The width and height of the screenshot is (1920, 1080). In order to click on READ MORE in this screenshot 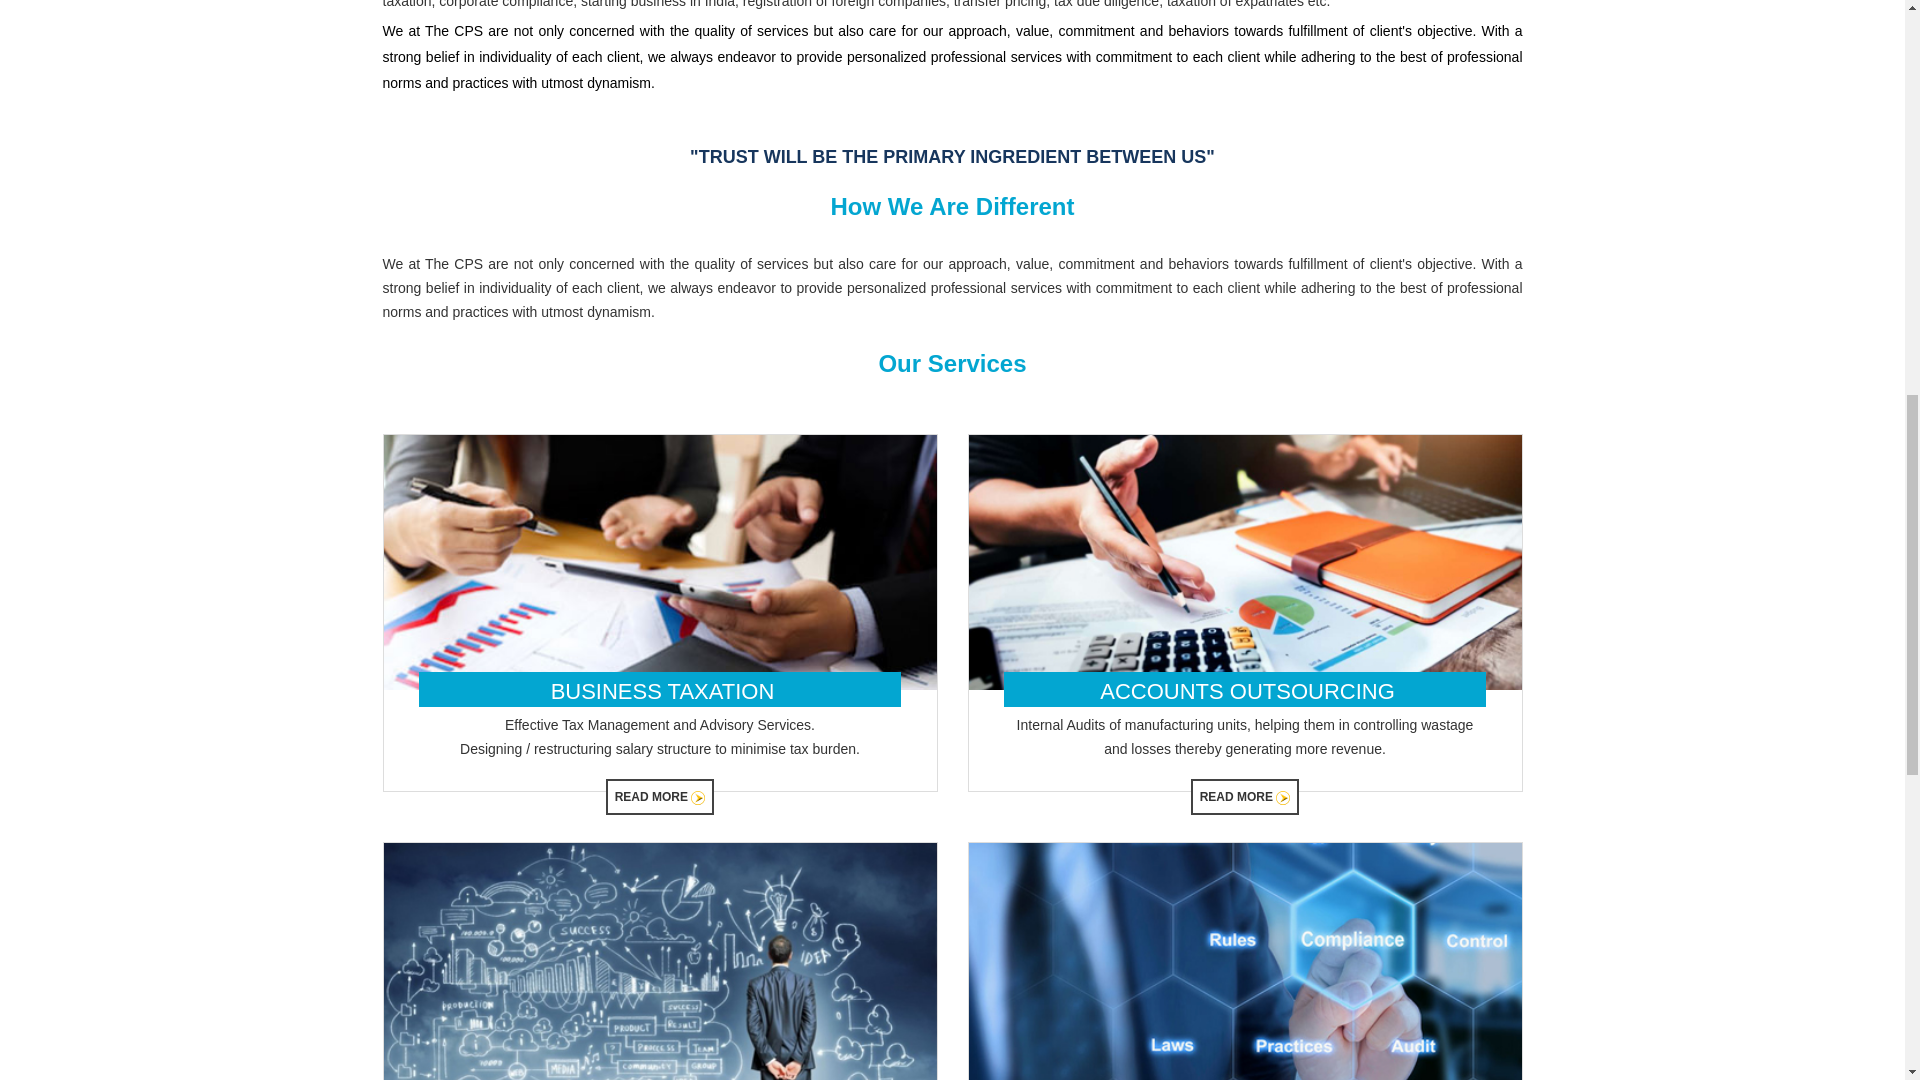, I will do `click(1244, 796)`.